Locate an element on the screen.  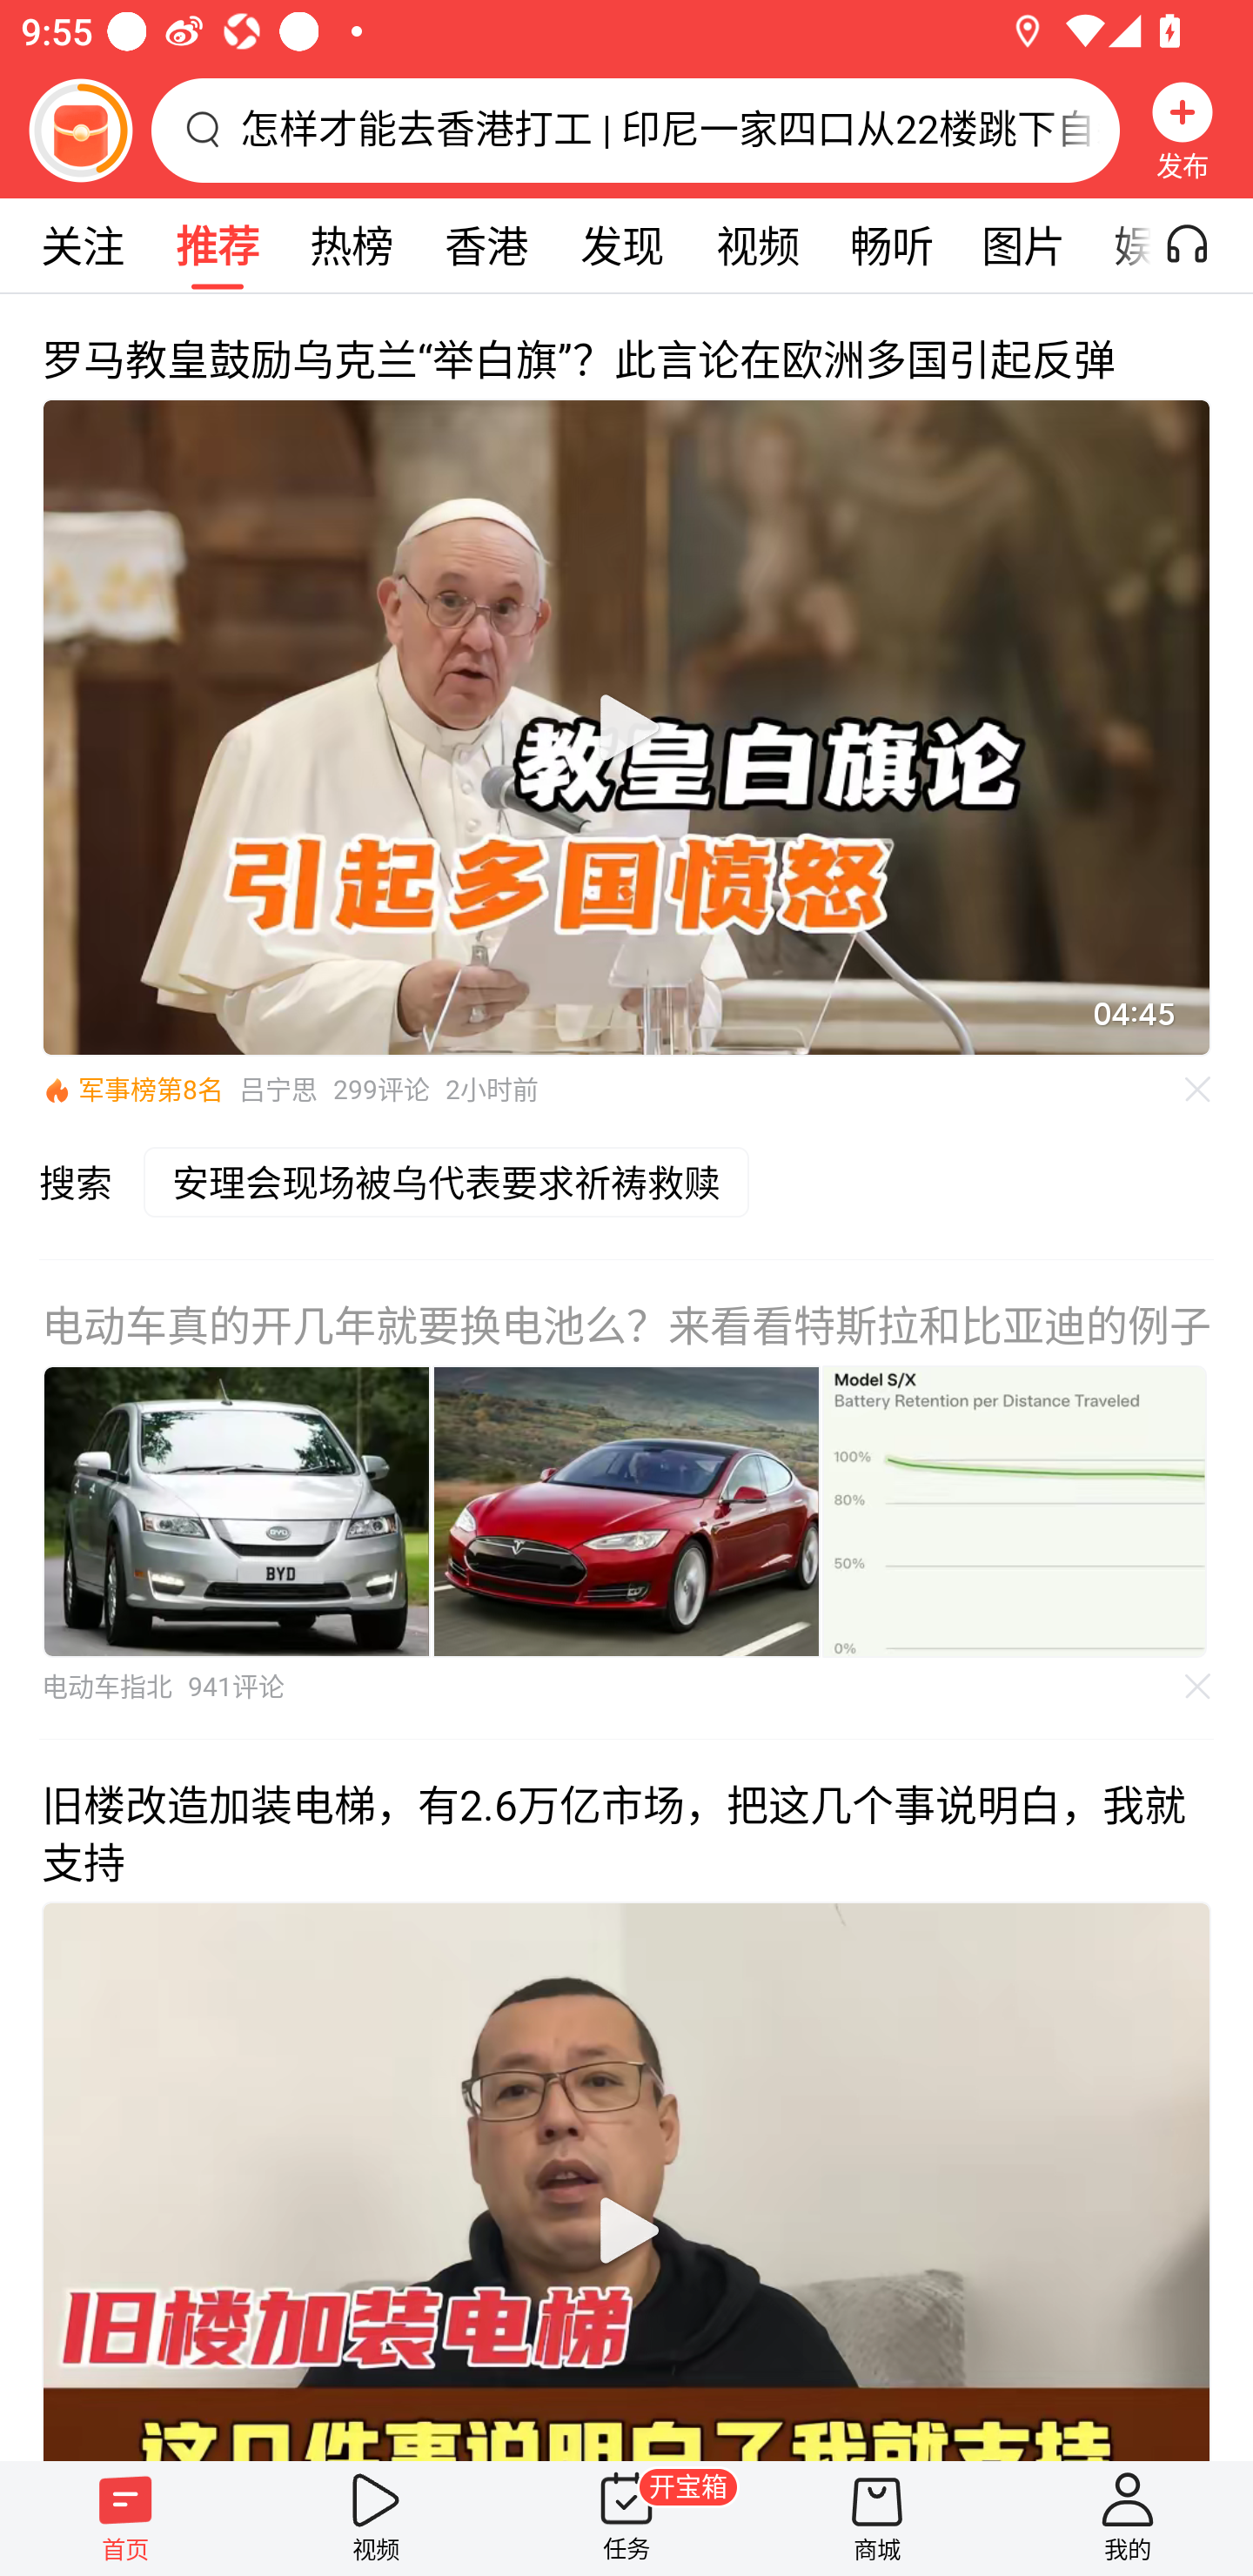
不感兴趣 is located at coordinates (1198, 1090).